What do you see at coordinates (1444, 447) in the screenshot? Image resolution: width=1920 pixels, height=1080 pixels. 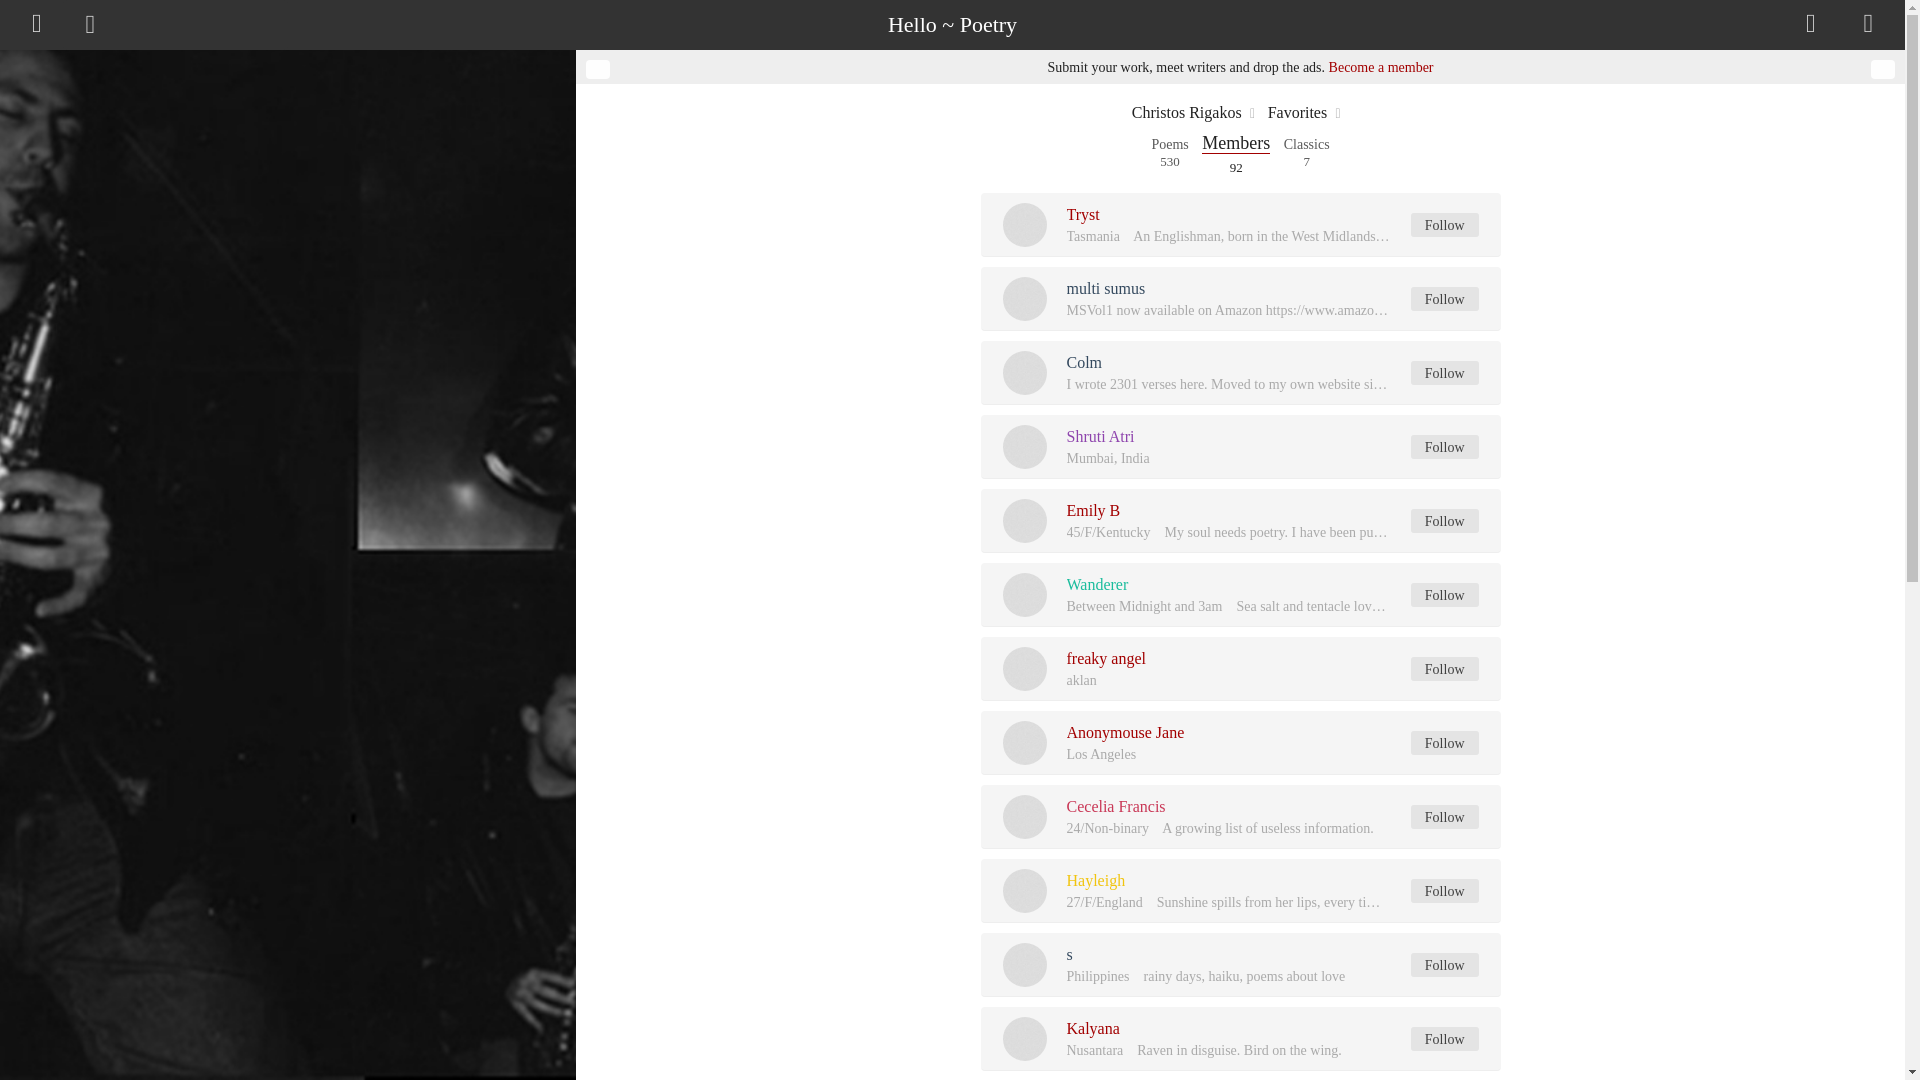 I see `Become a member` at bounding box center [1444, 447].